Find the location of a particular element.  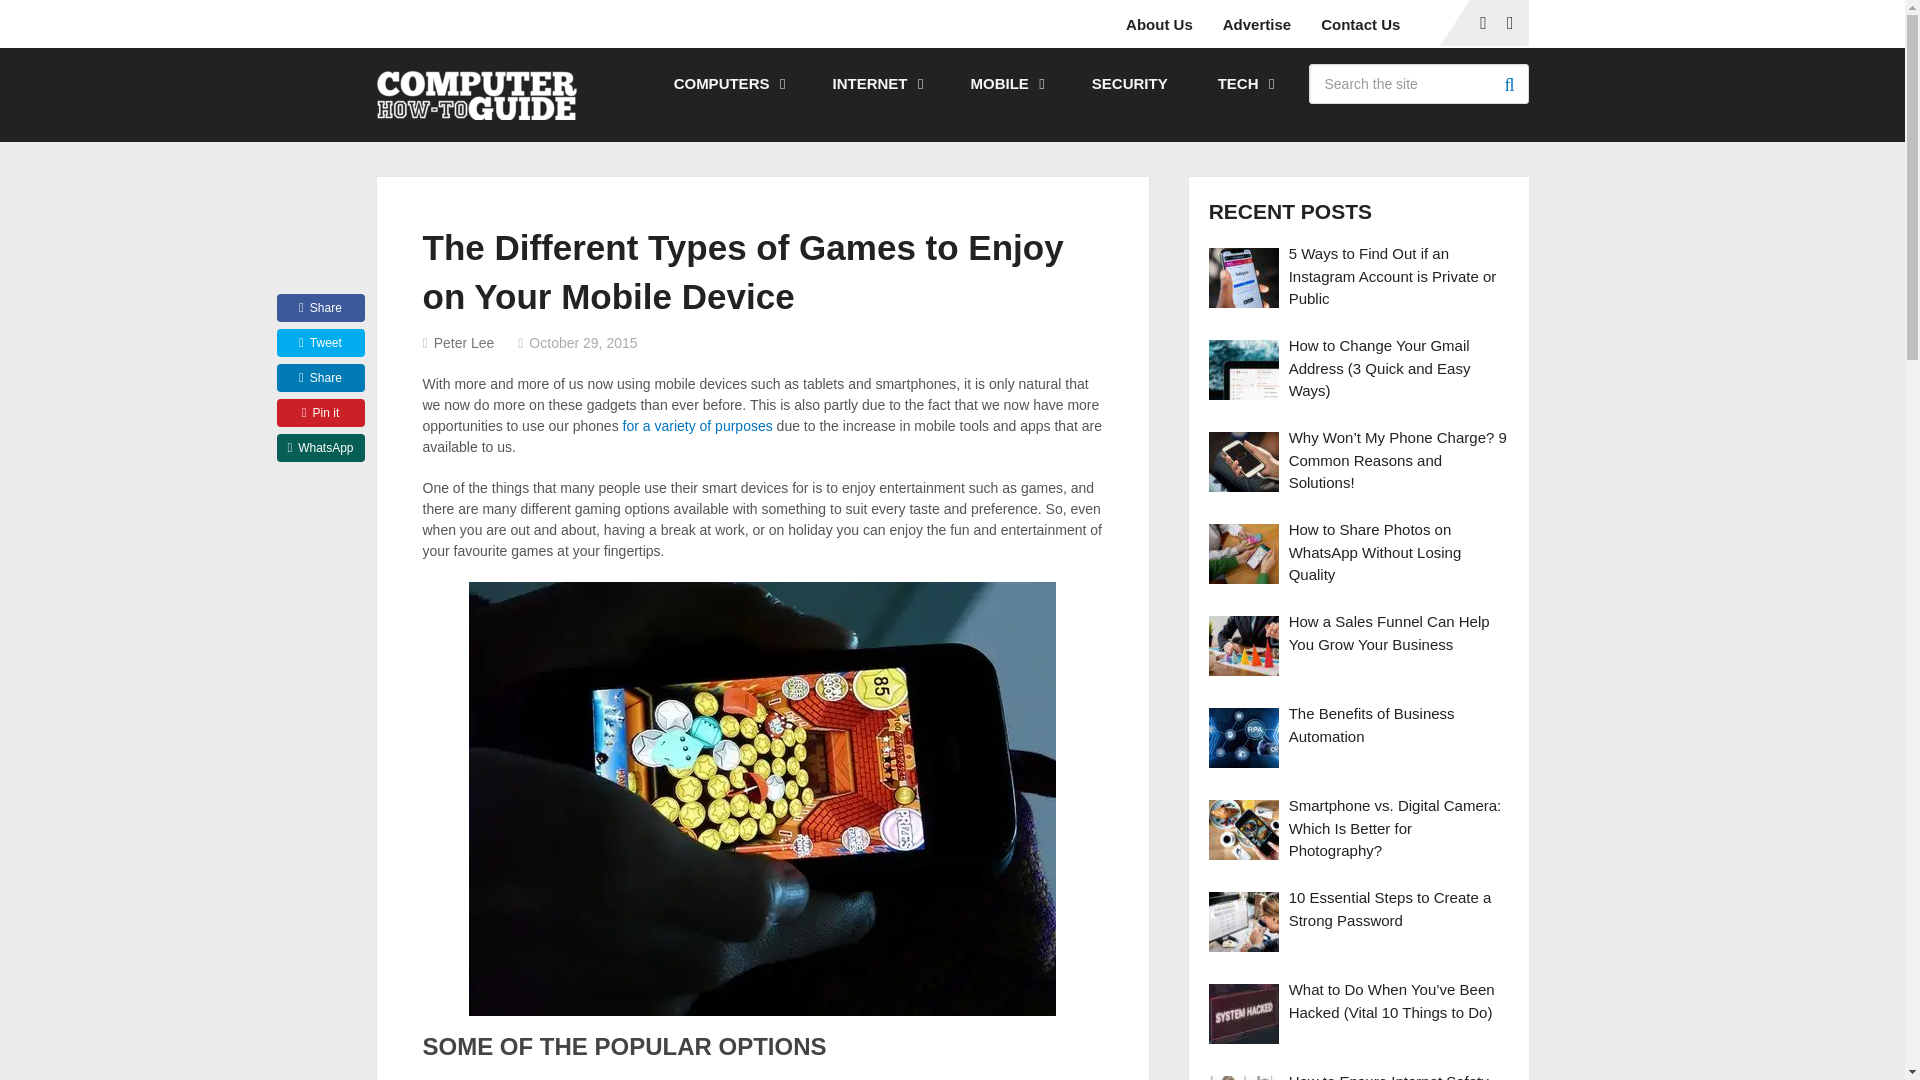

Advertise is located at coordinates (1256, 24).